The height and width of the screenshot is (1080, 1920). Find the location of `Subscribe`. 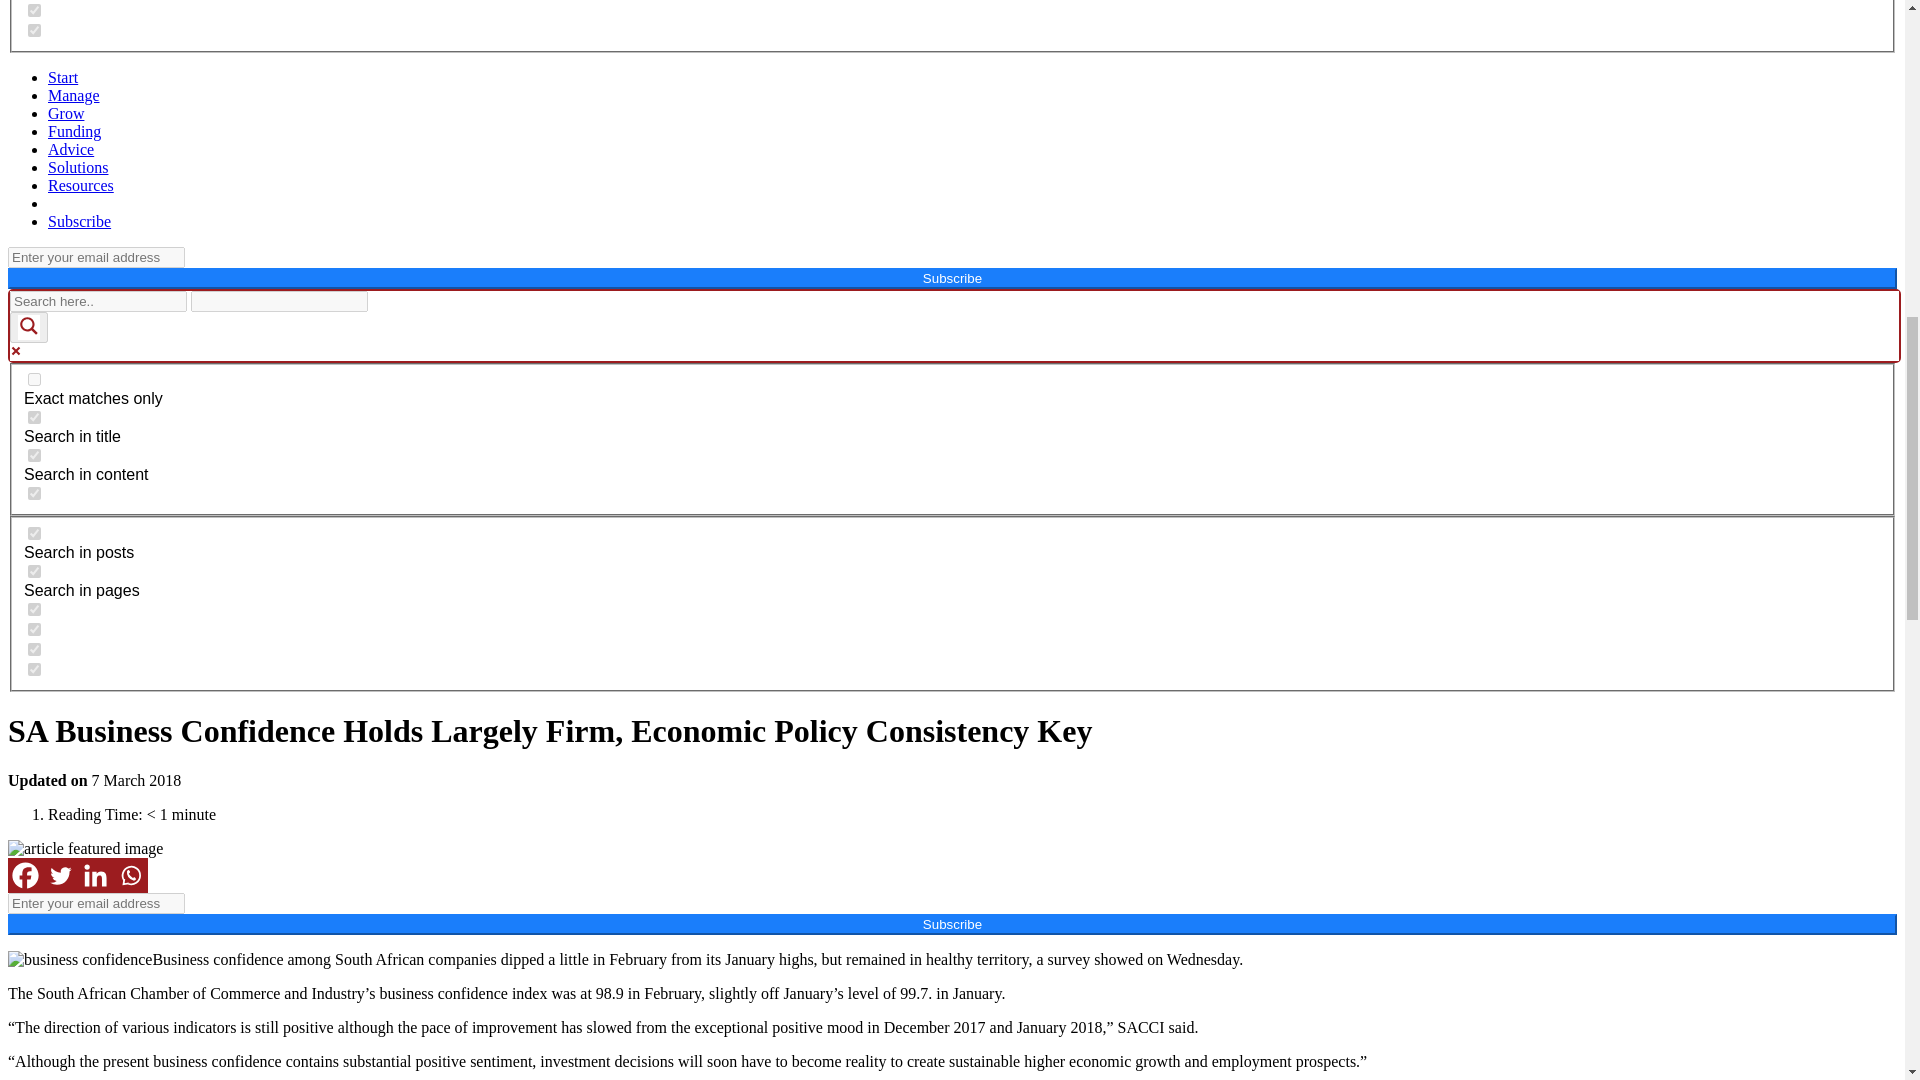

Subscribe is located at coordinates (80, 221).